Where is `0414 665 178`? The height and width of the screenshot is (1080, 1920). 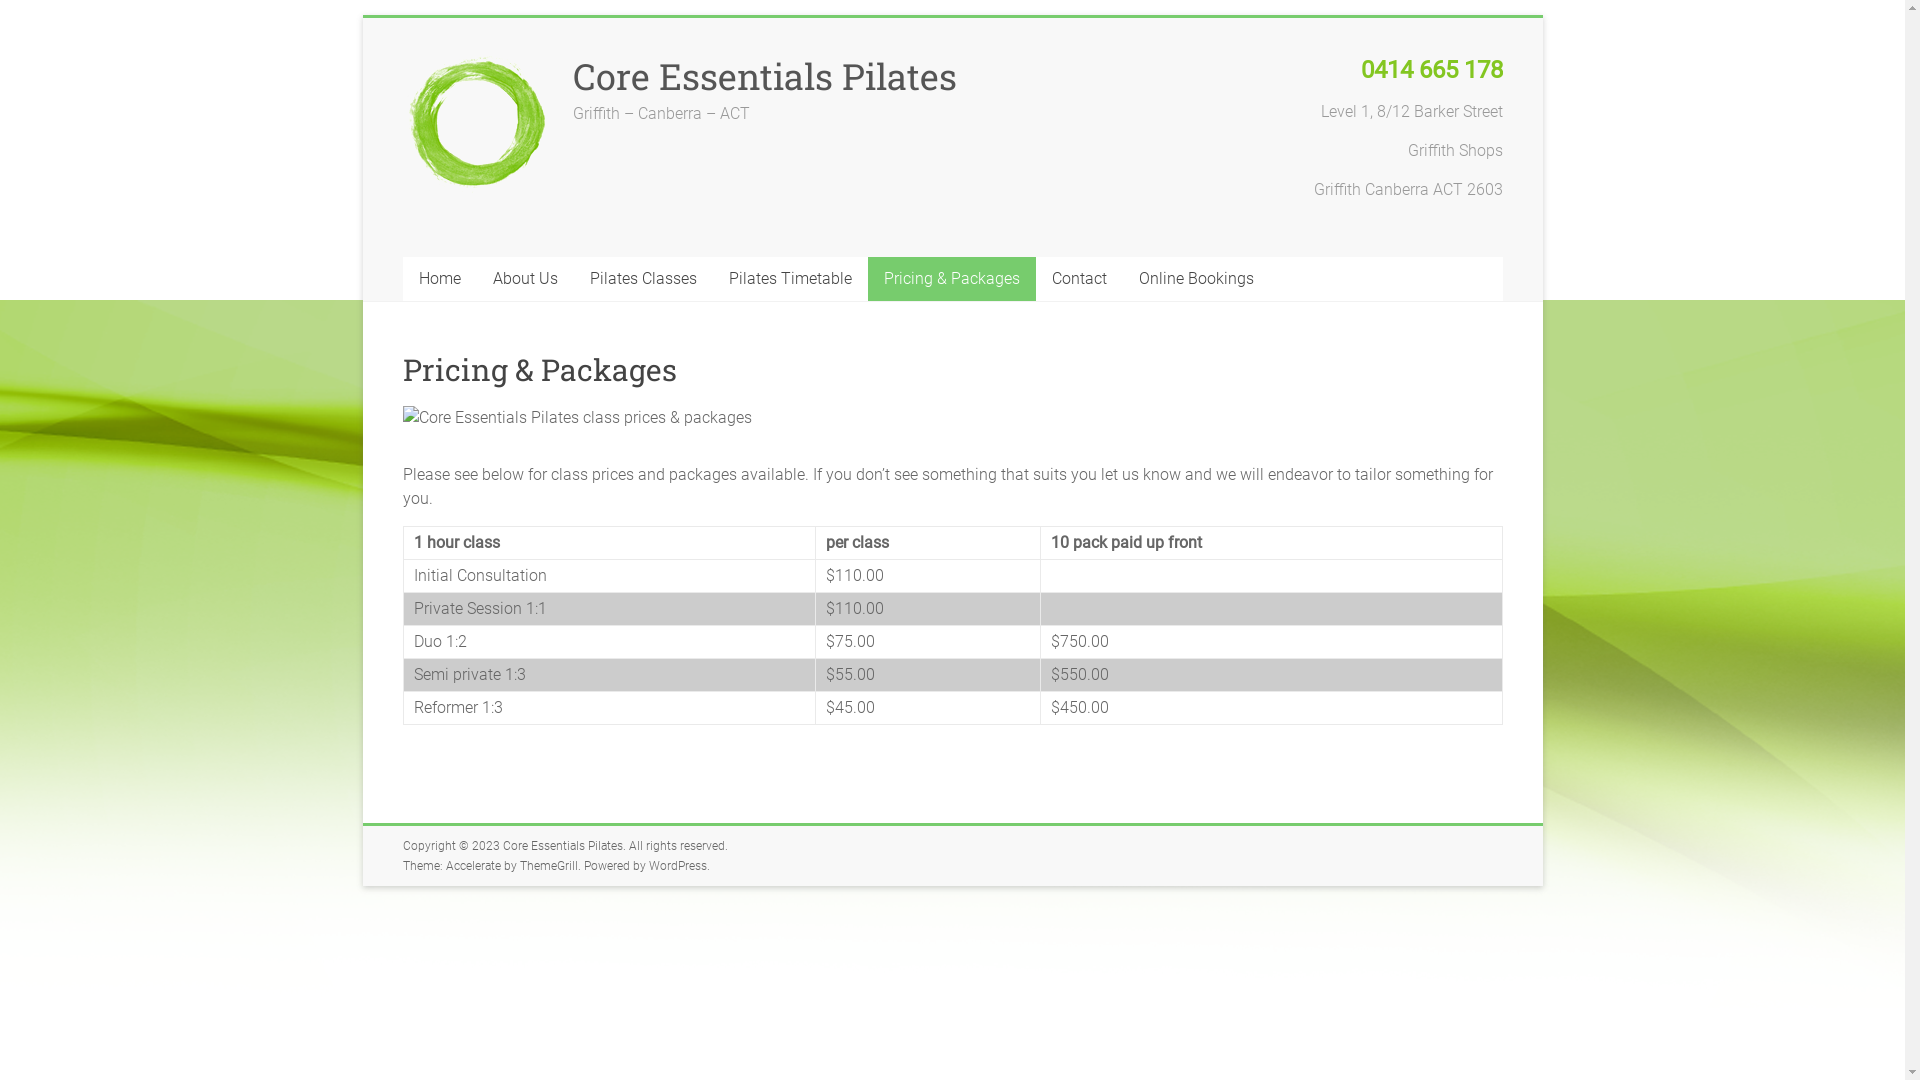 0414 665 178 is located at coordinates (1431, 72).